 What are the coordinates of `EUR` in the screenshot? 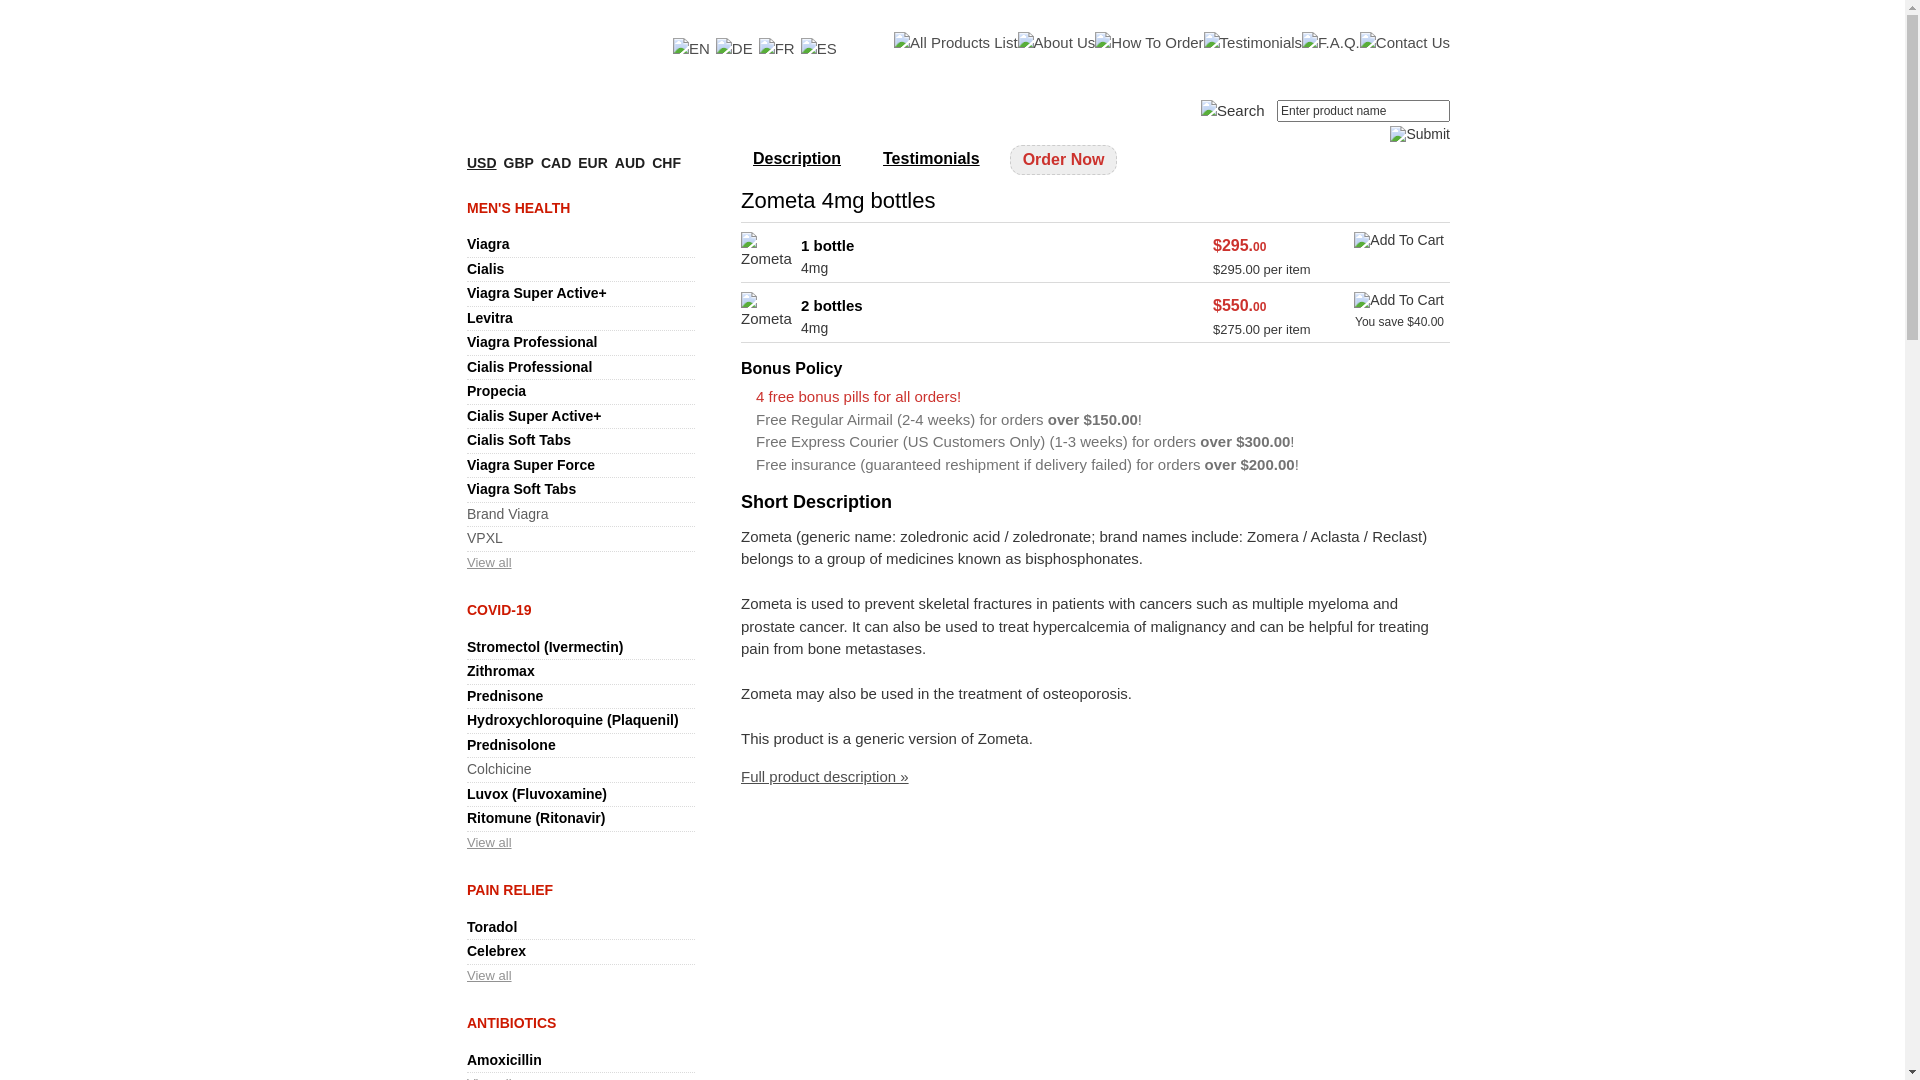 It's located at (593, 163).